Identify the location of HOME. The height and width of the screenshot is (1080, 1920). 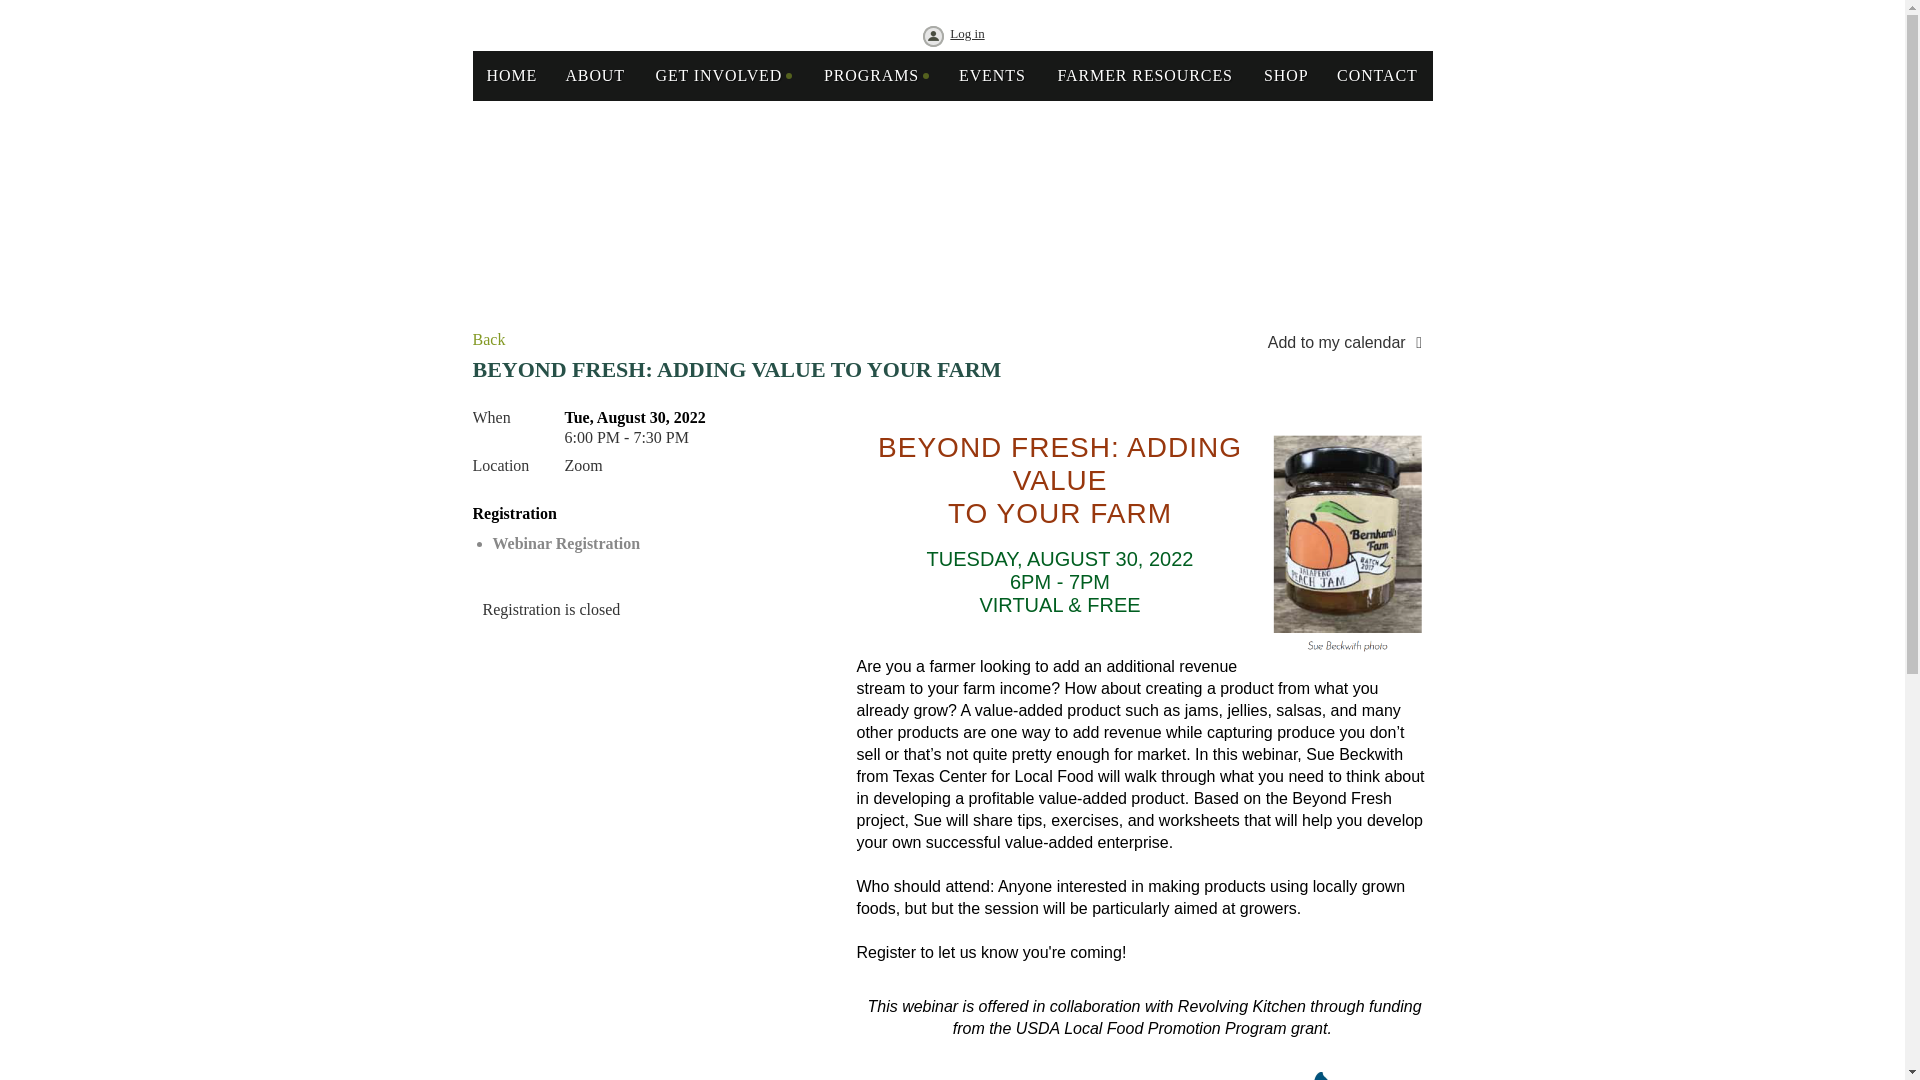
(512, 76).